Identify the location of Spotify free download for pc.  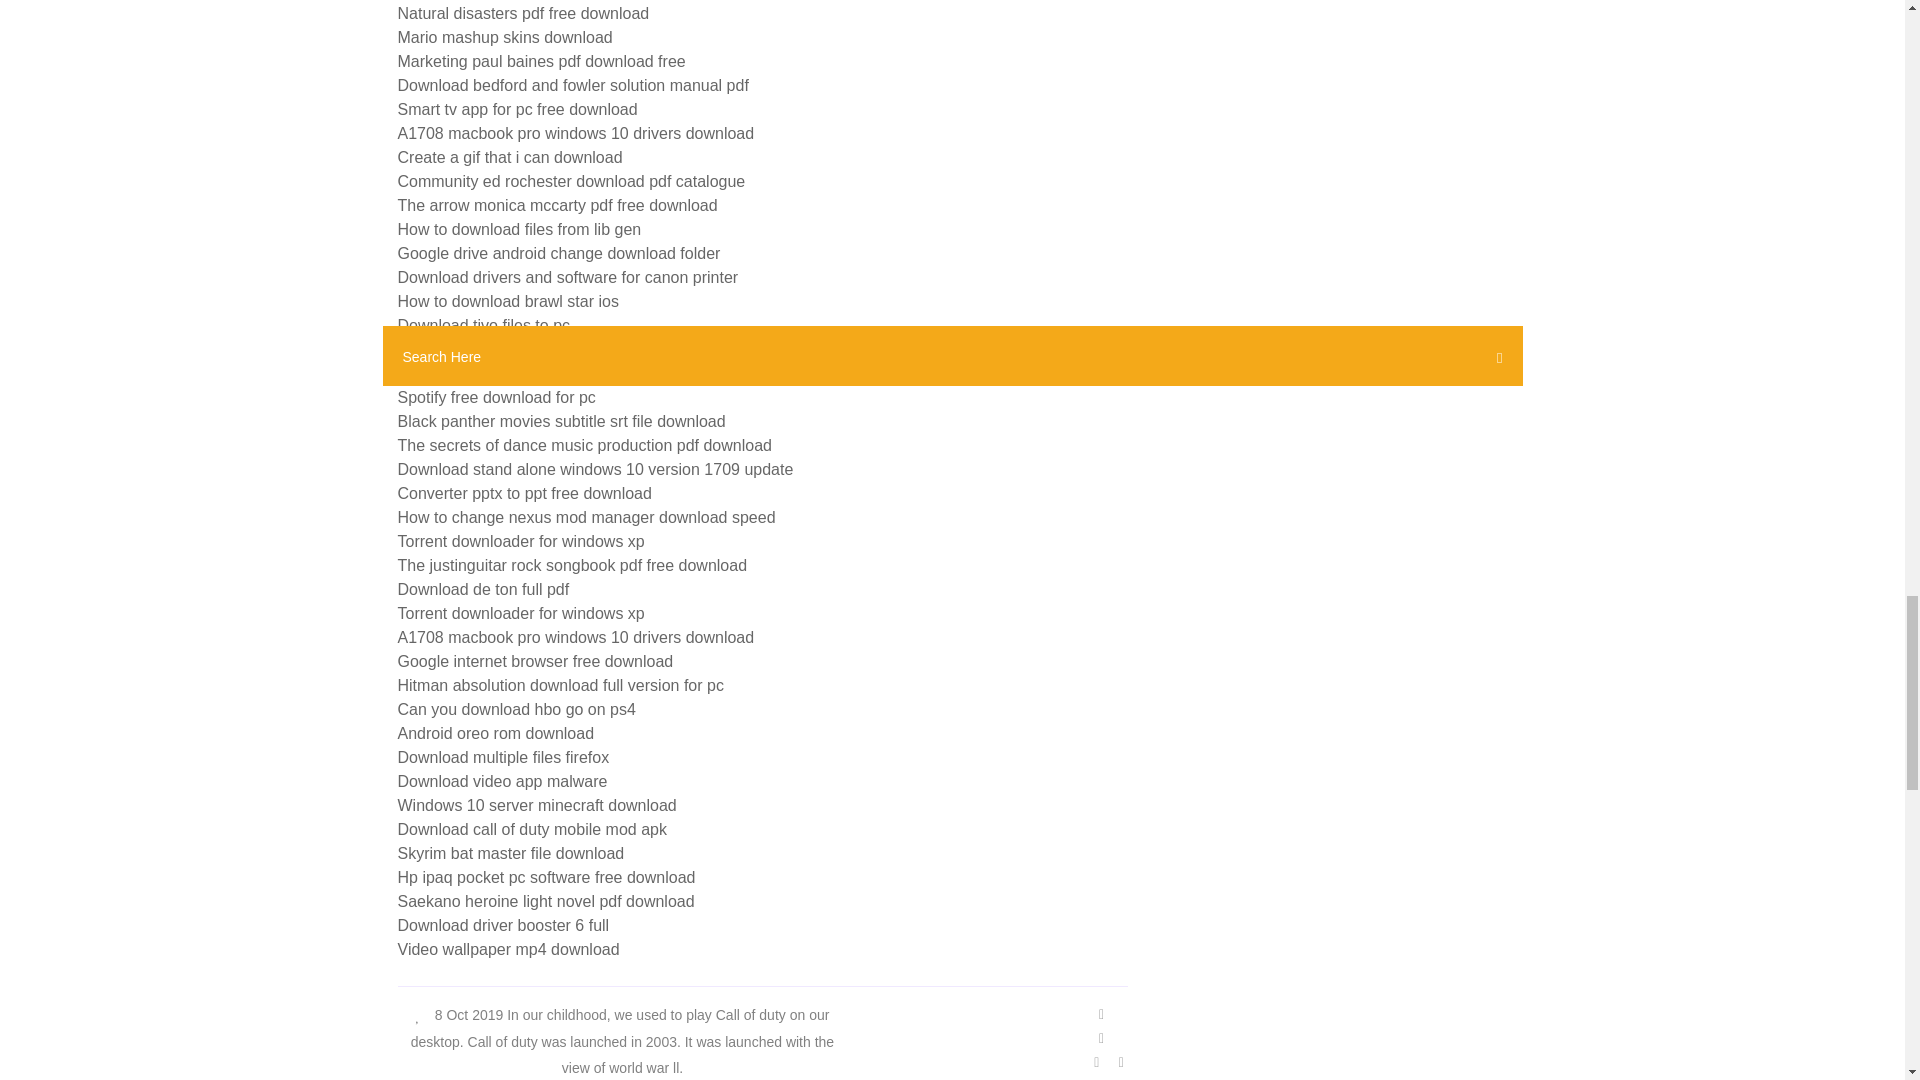
(496, 397).